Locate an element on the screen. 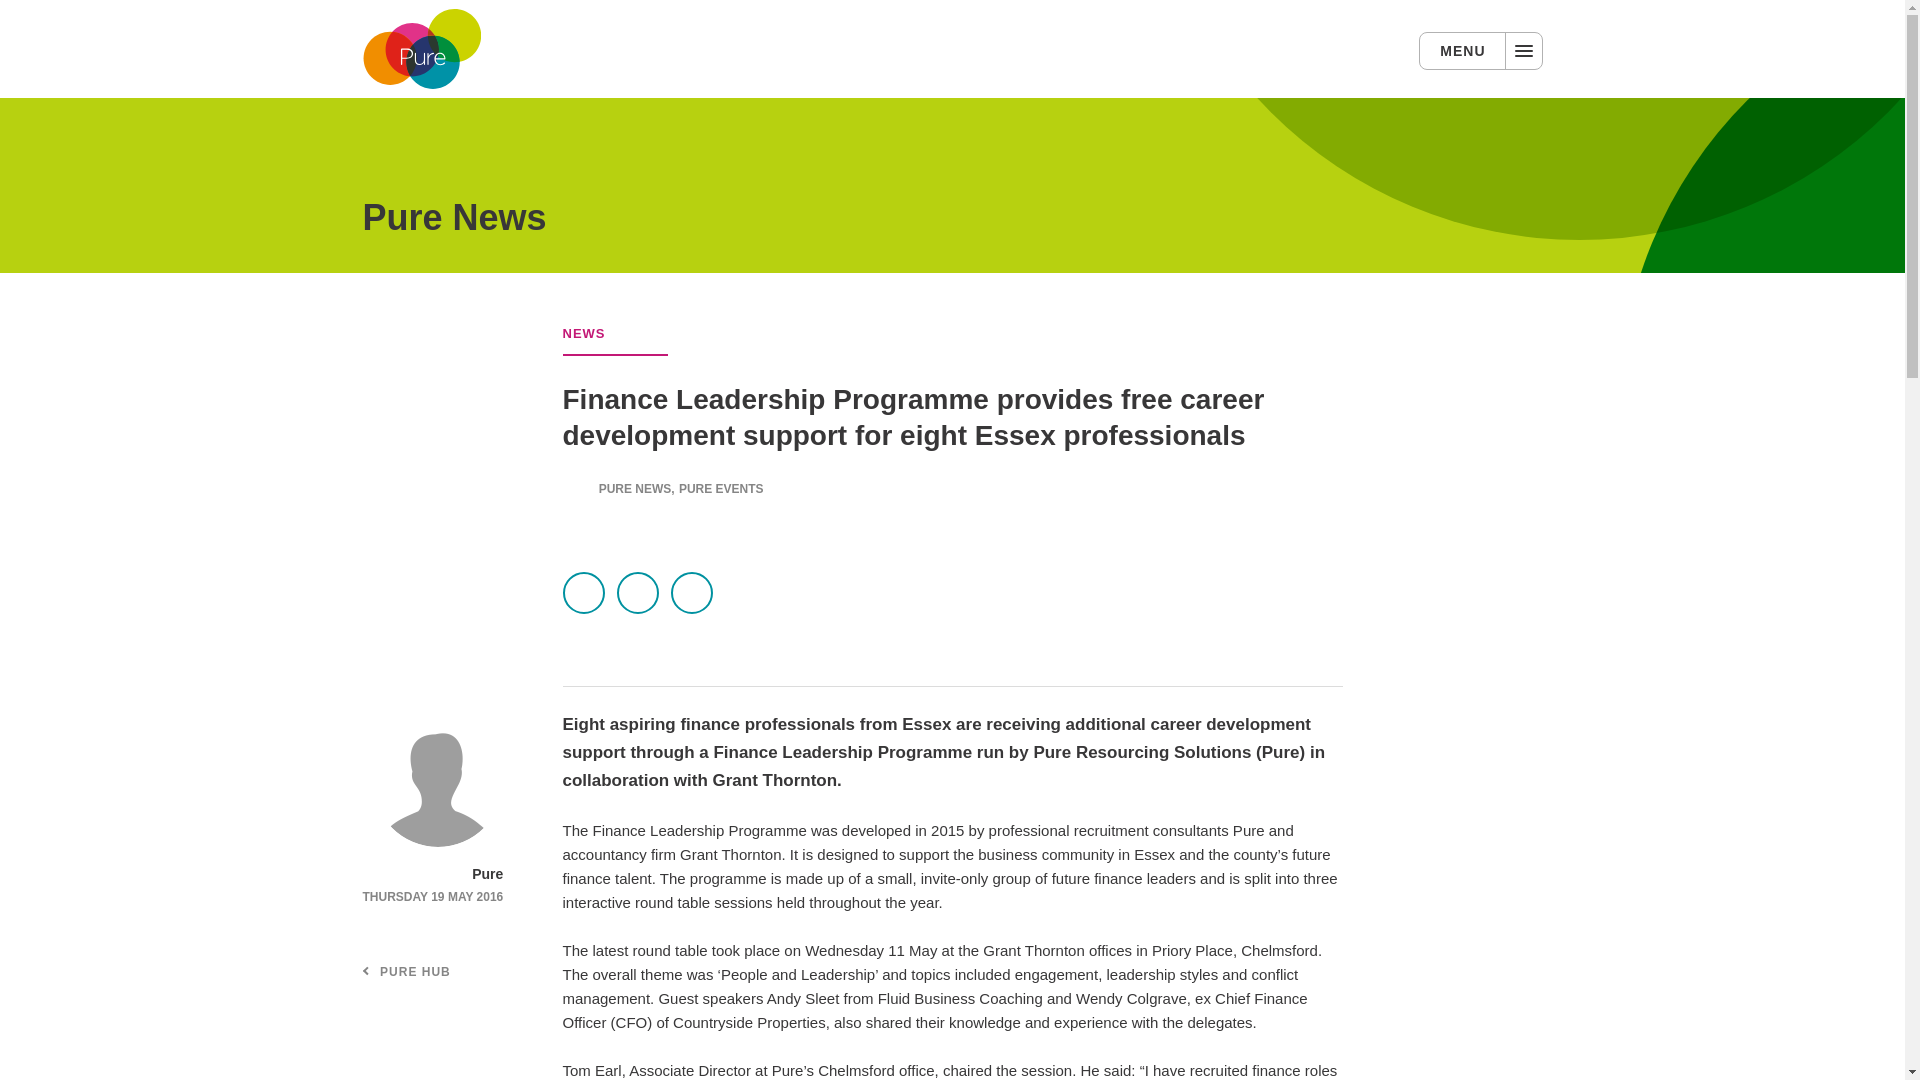  Share on Facebook is located at coordinates (637, 593).